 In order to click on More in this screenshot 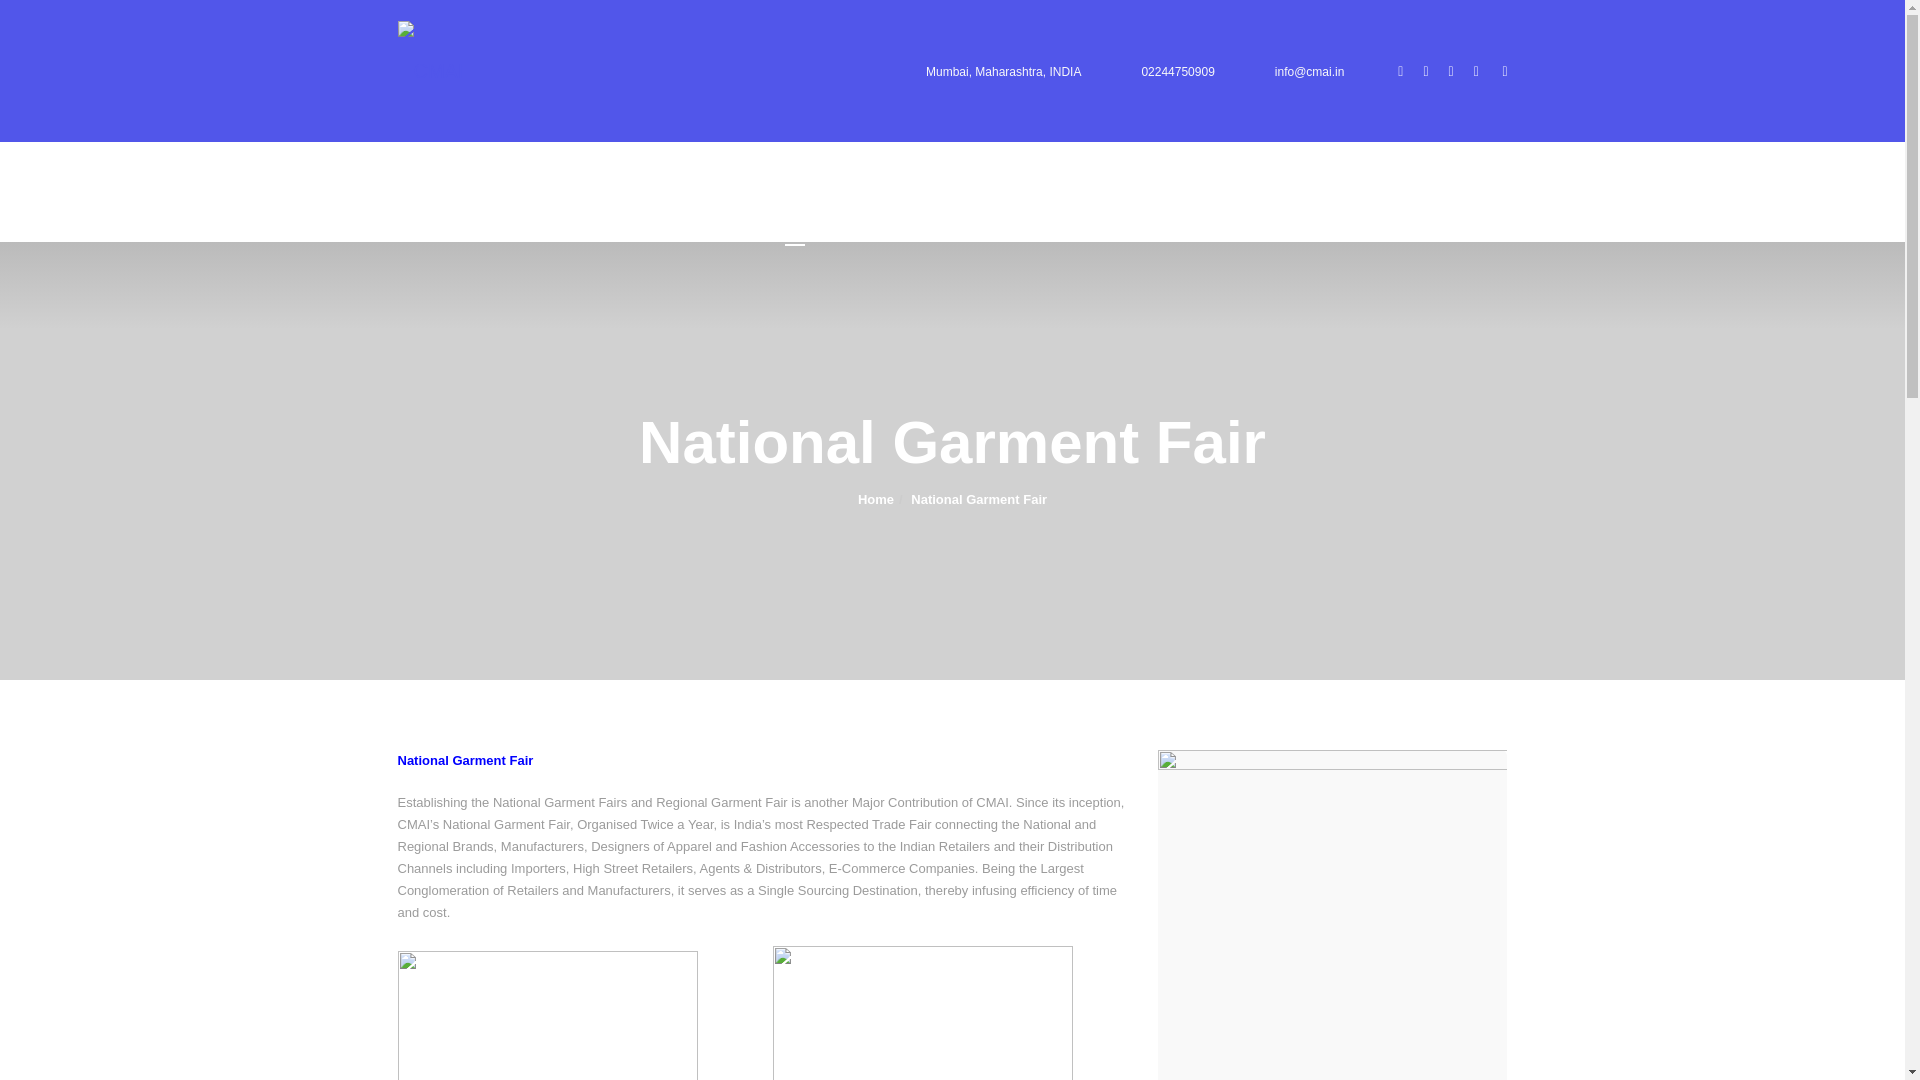, I will do `click(1242, 192)`.